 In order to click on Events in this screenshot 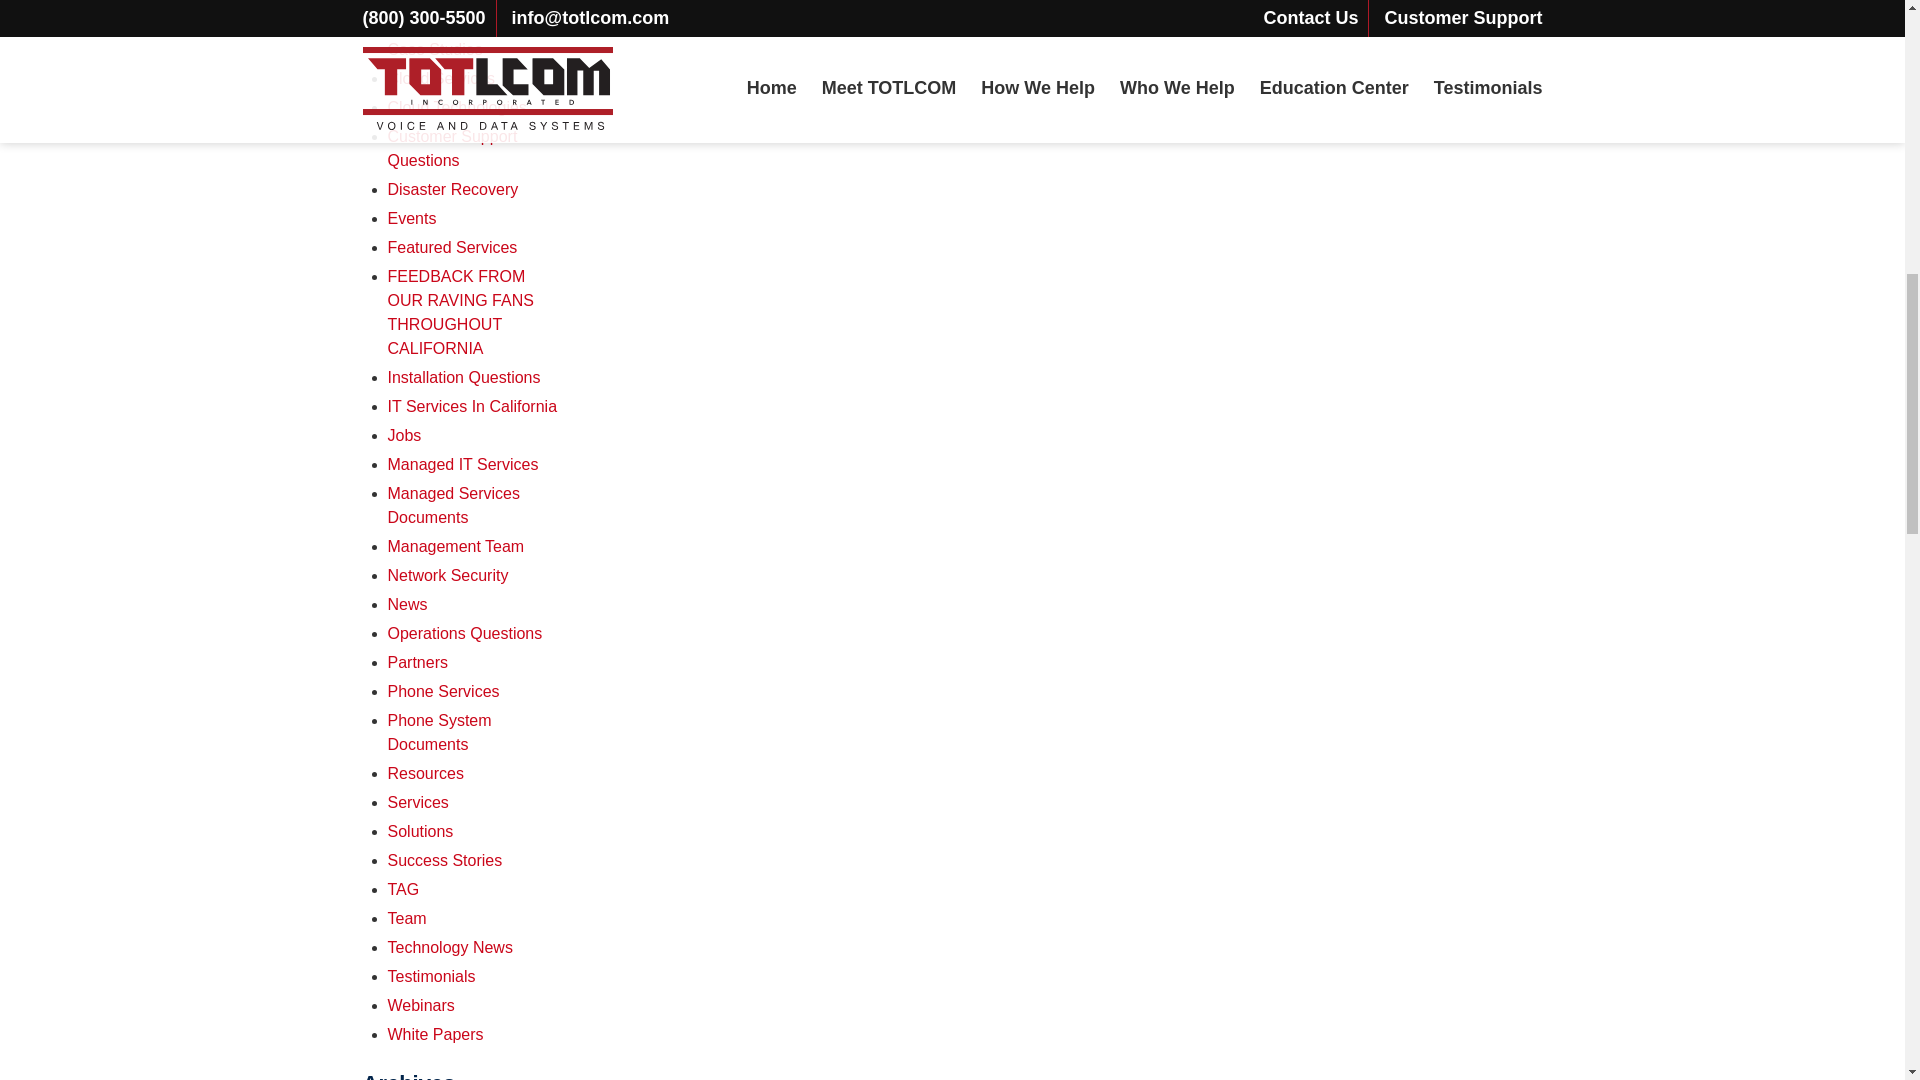, I will do `click(412, 218)`.